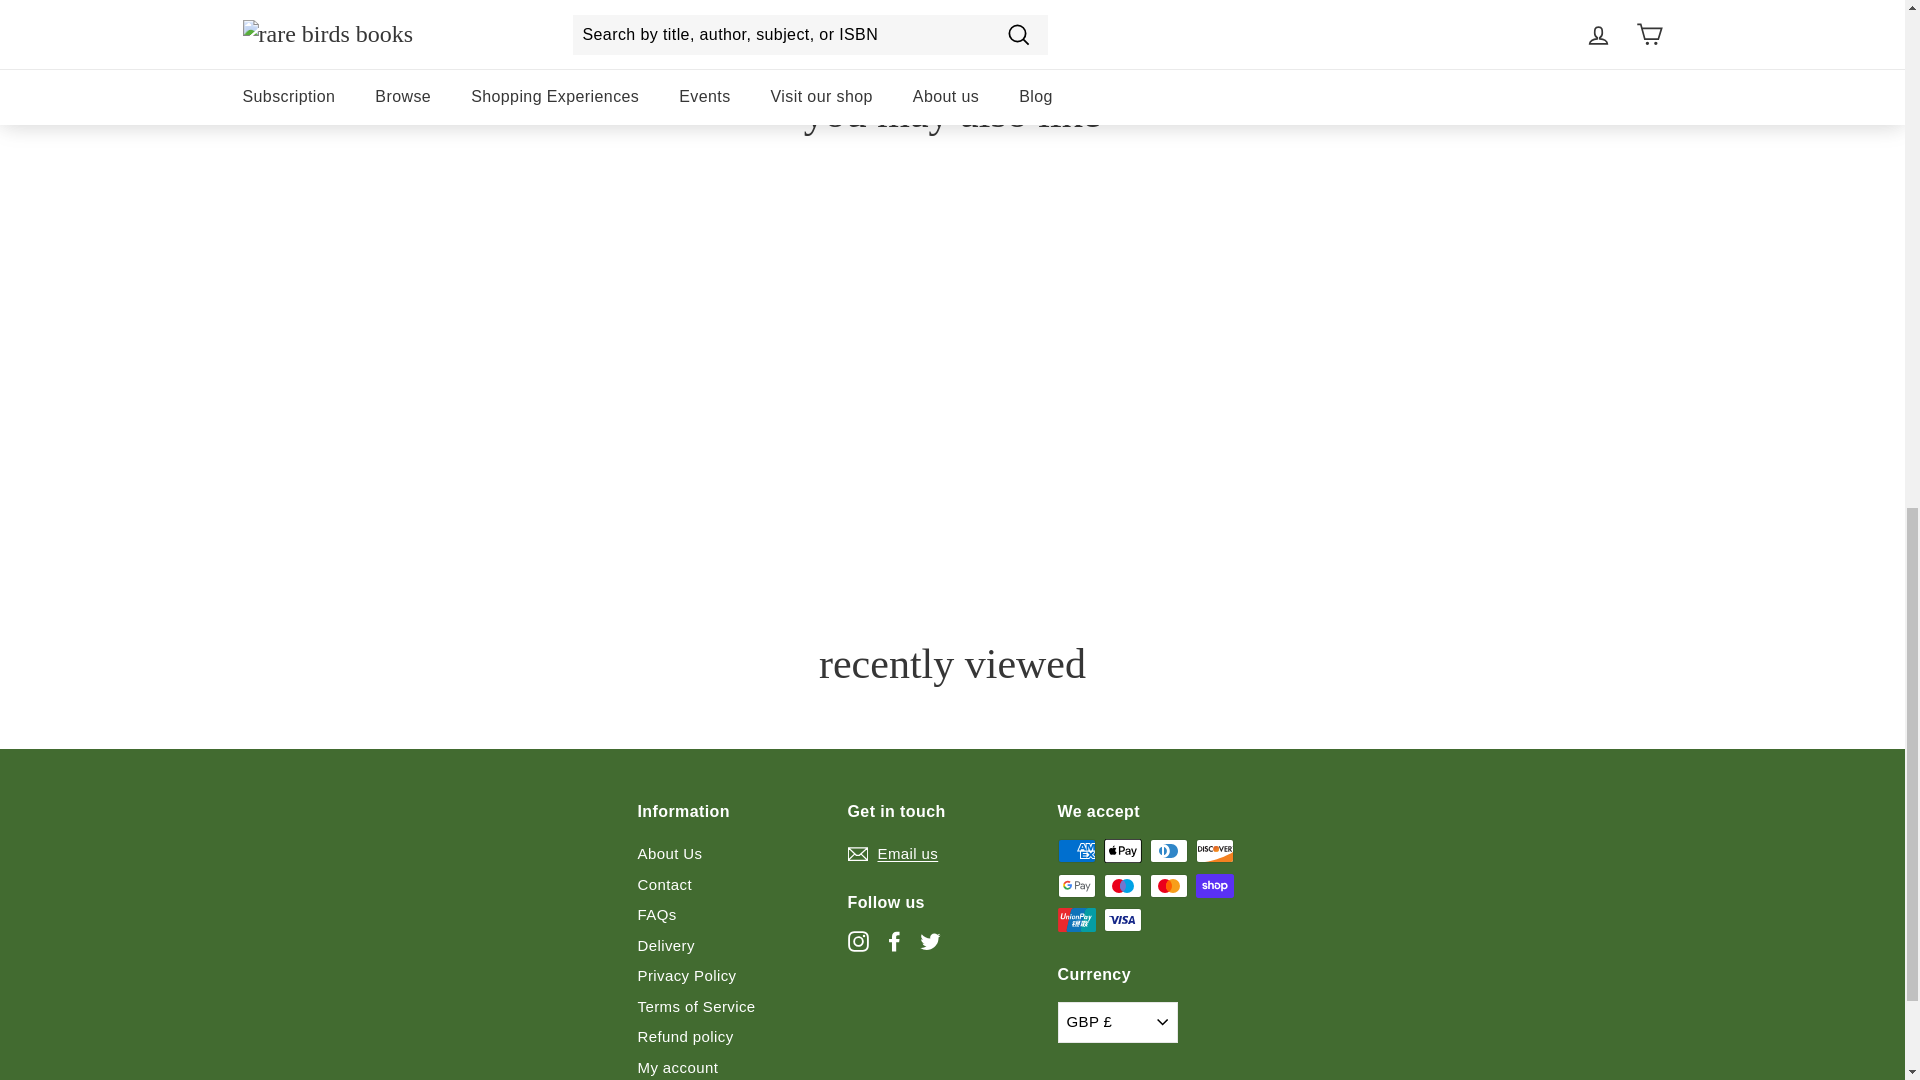 The height and width of the screenshot is (1080, 1920). I want to click on Discover, so click(1215, 850).